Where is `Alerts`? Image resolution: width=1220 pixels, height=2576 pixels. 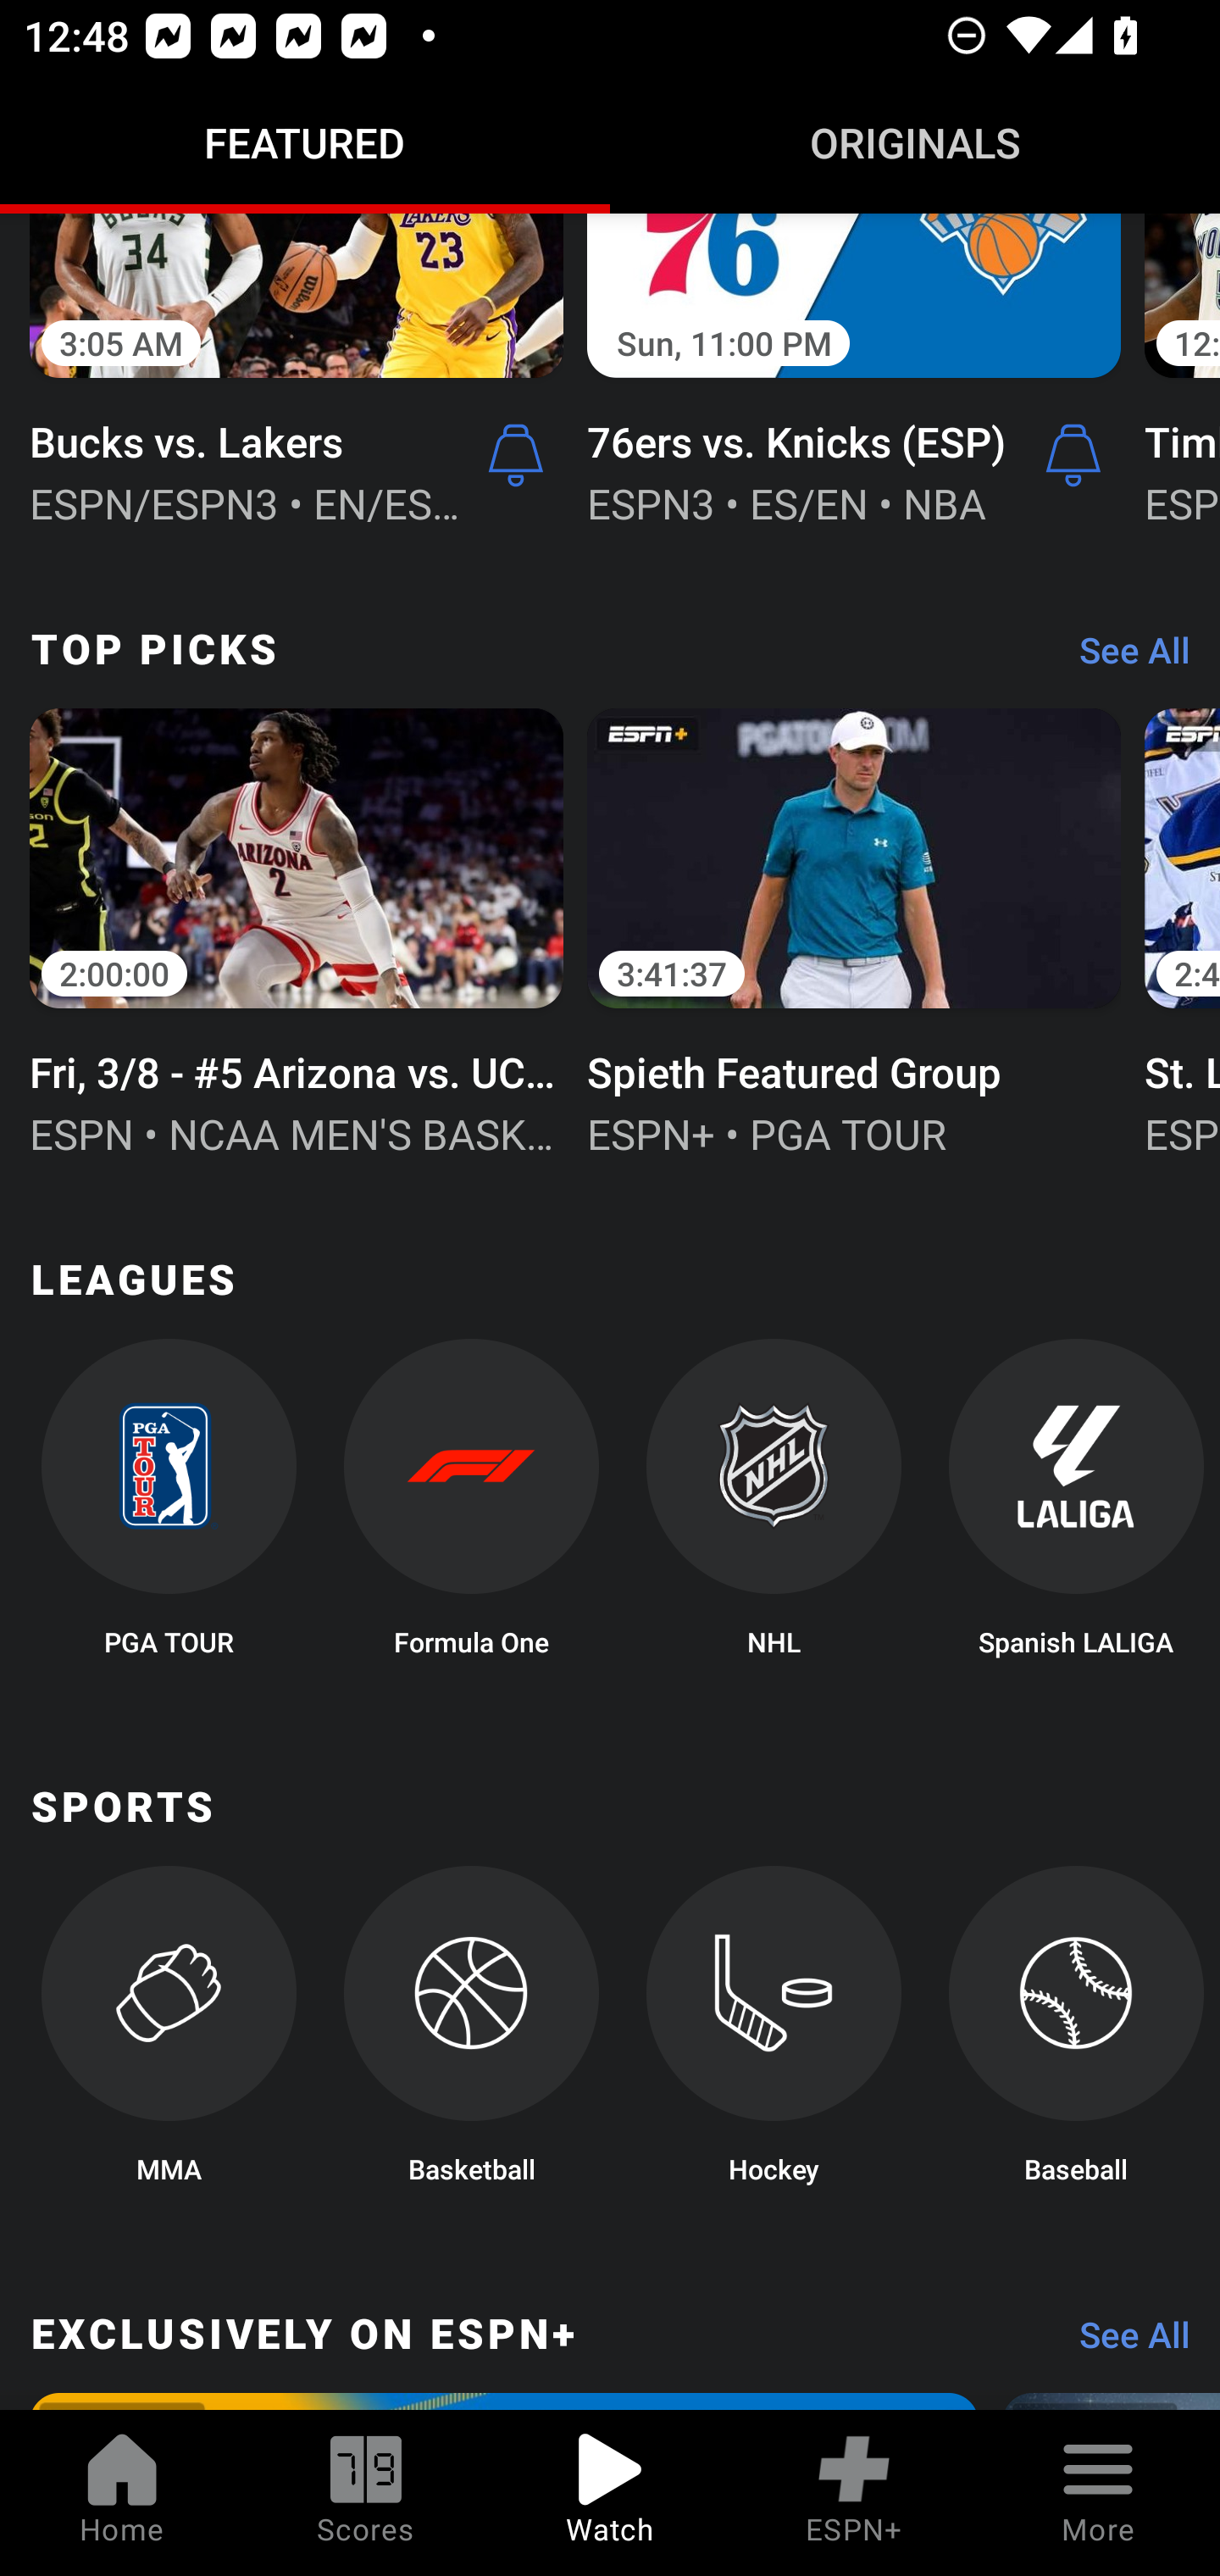
Alerts is located at coordinates (1073, 454).